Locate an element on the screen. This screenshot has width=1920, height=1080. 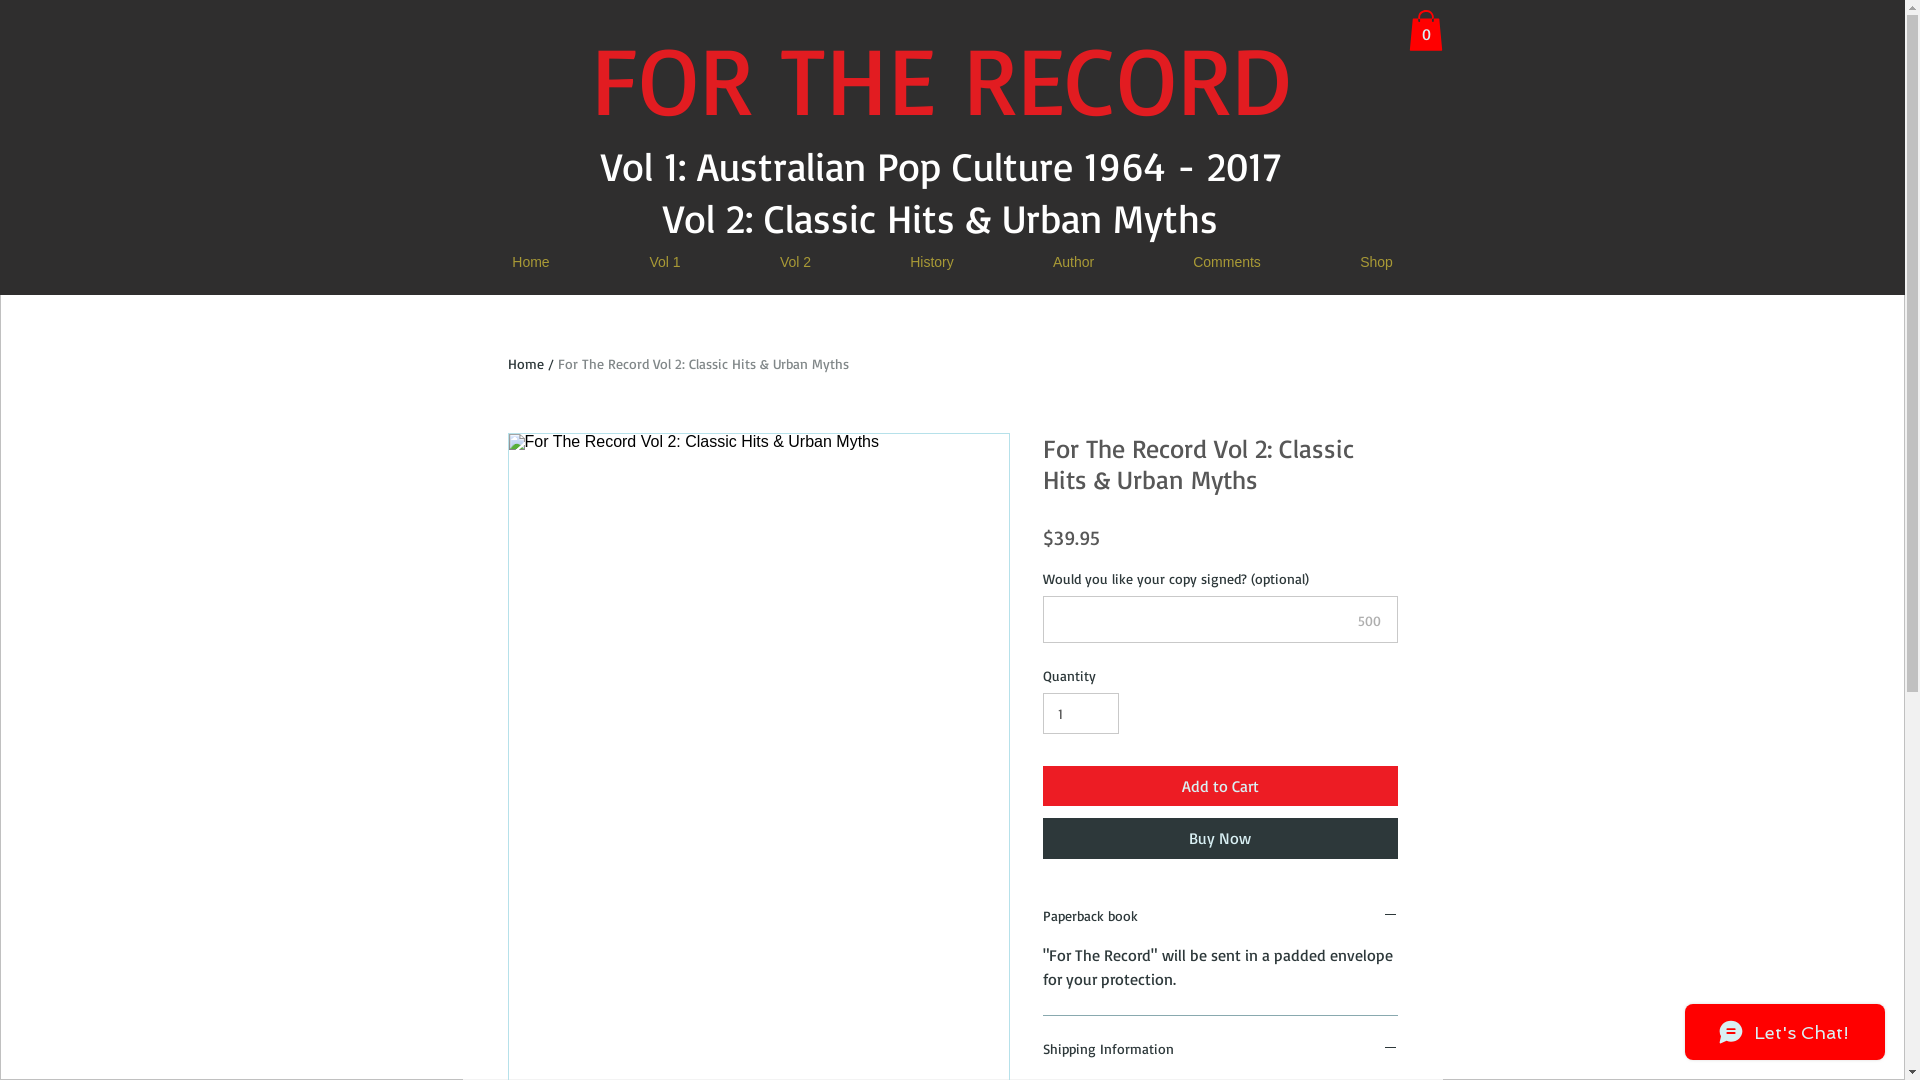
Add to Cart is located at coordinates (1220, 786).